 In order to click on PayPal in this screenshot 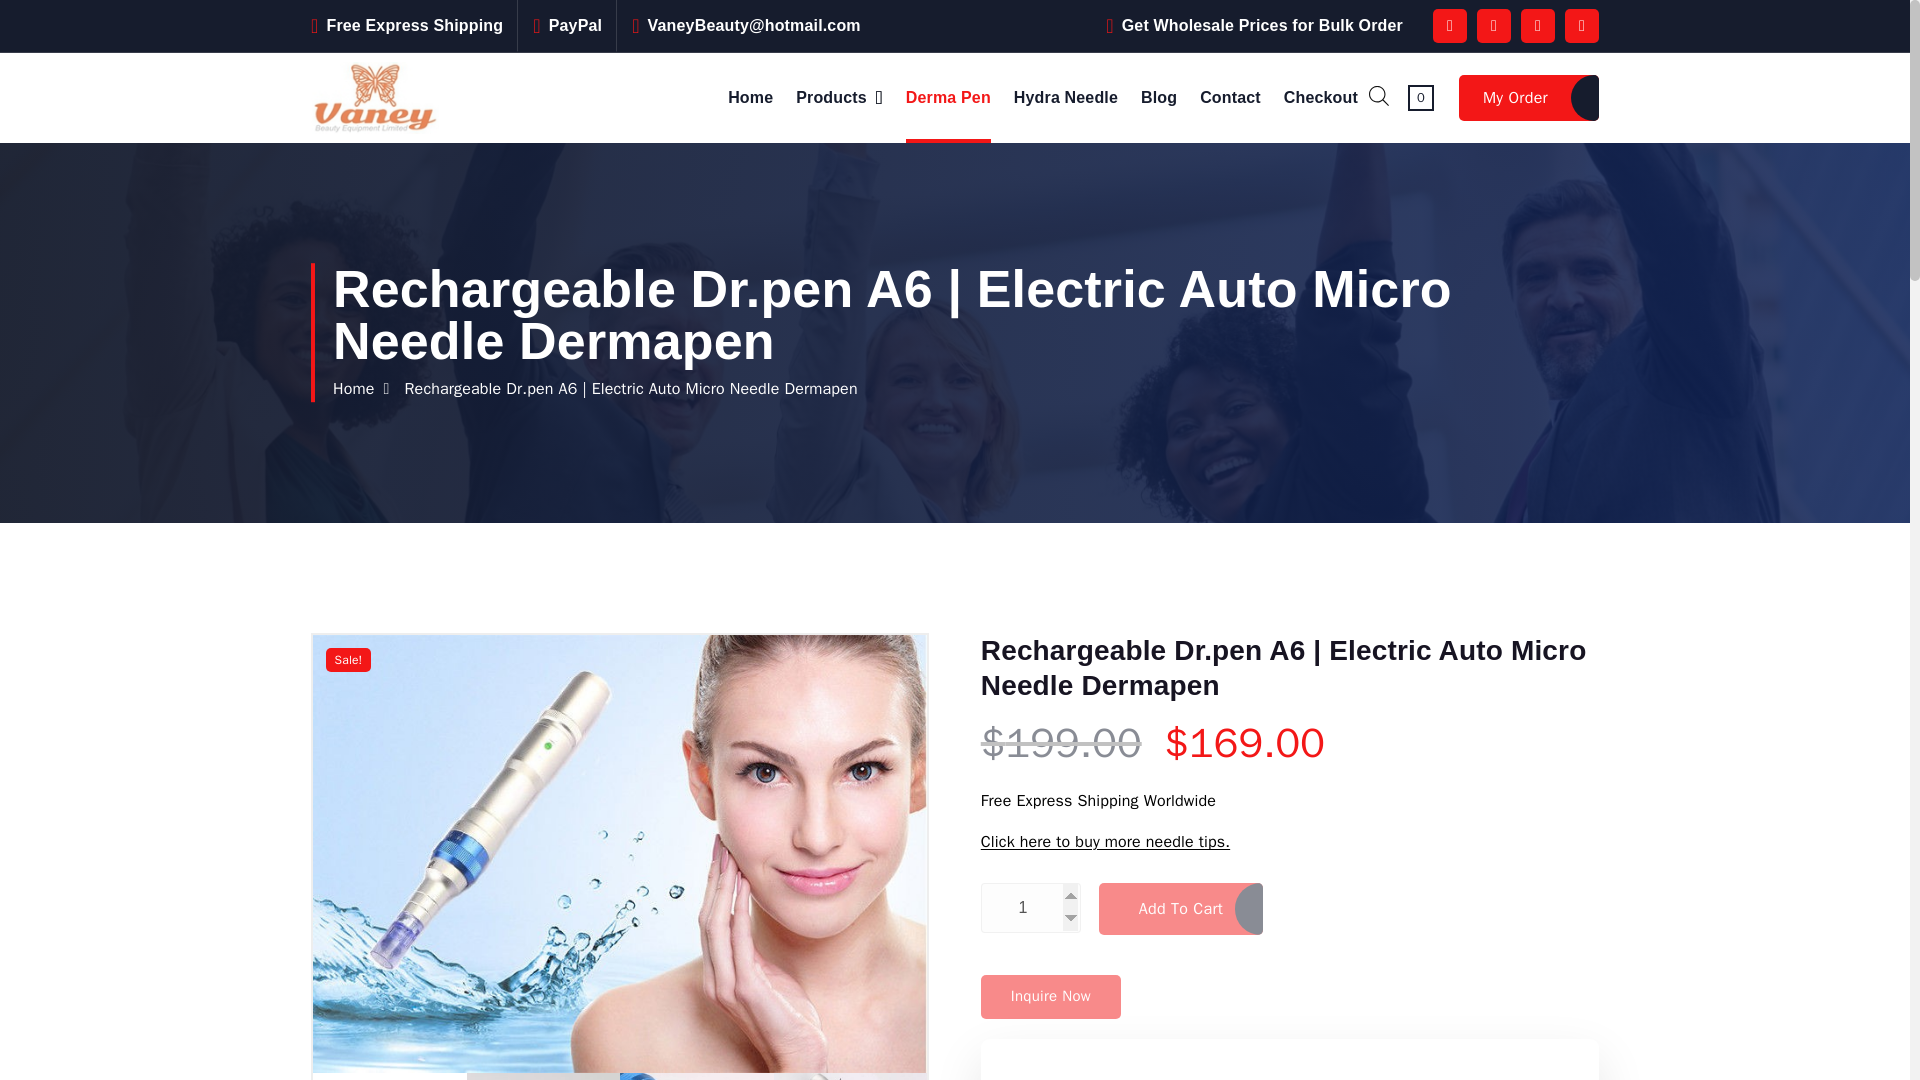, I will do `click(576, 25)`.